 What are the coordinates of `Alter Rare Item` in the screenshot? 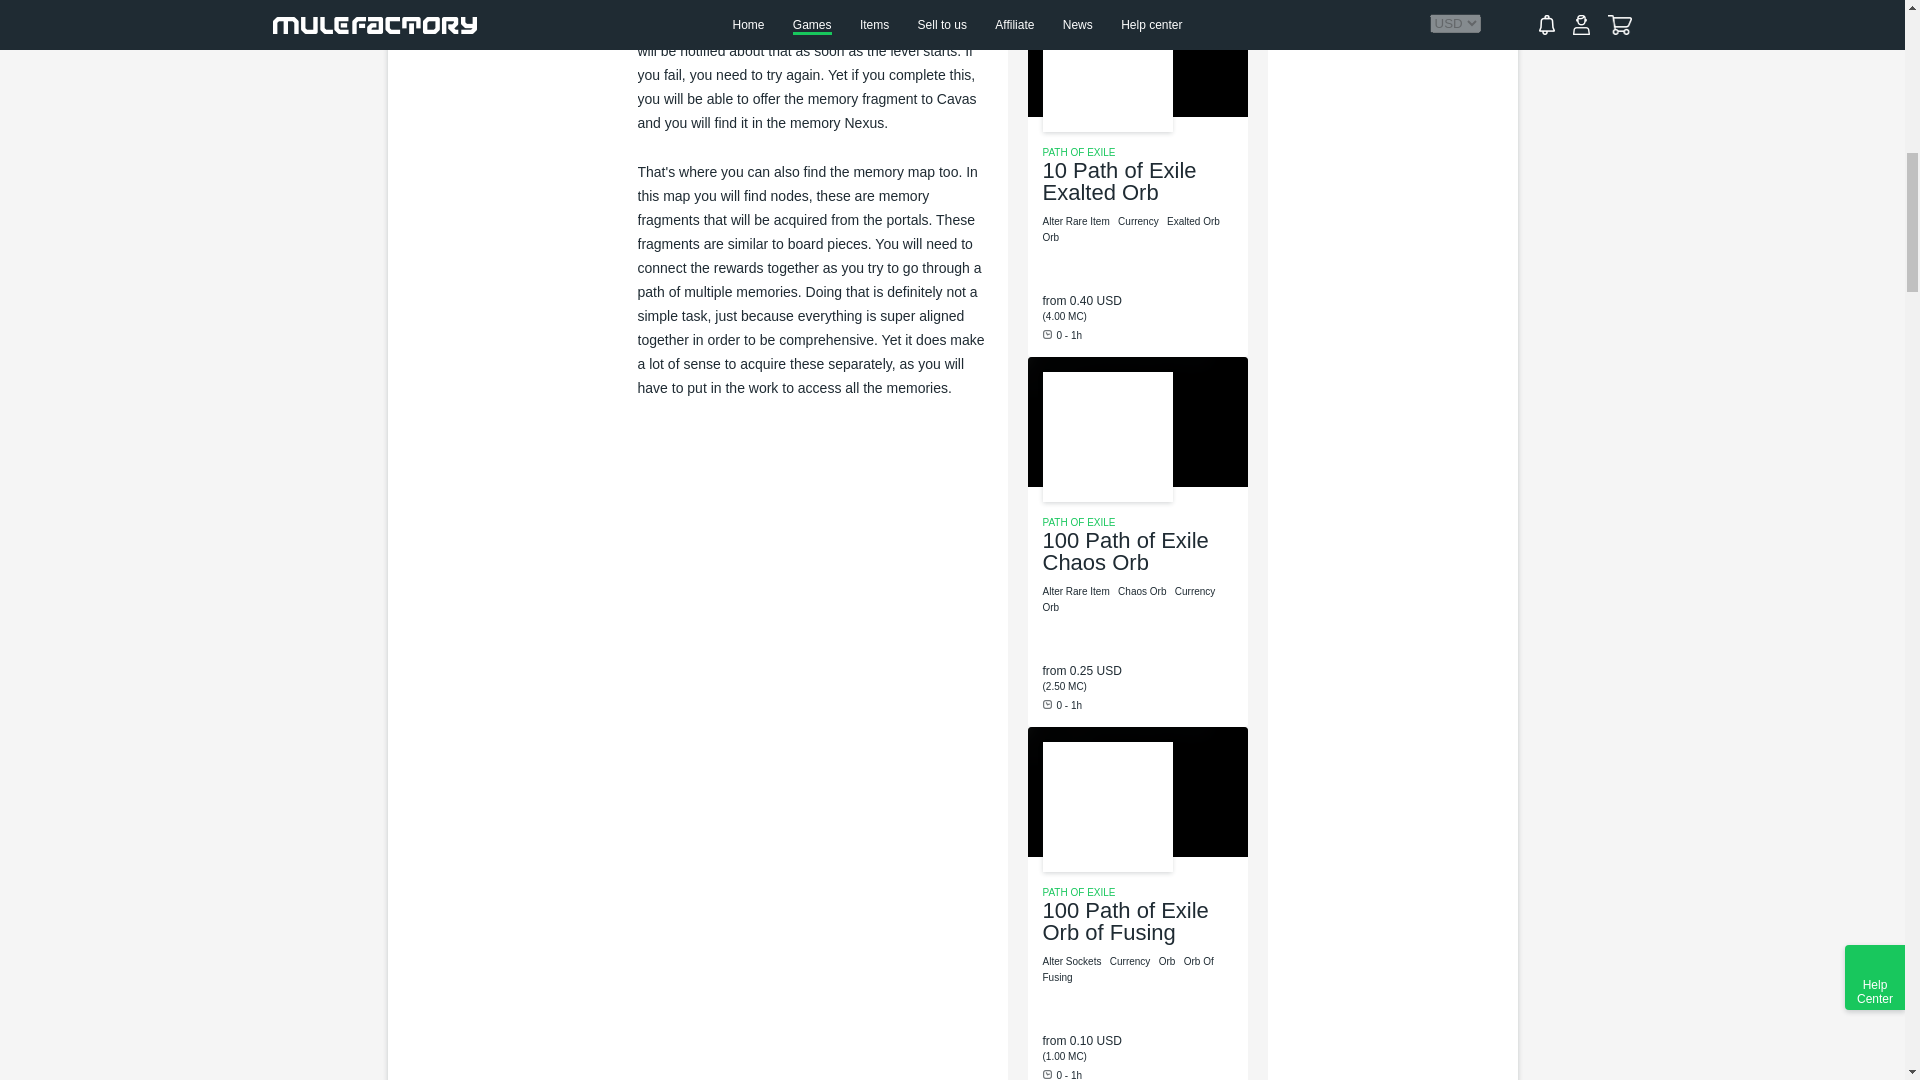 It's located at (1076, 221).